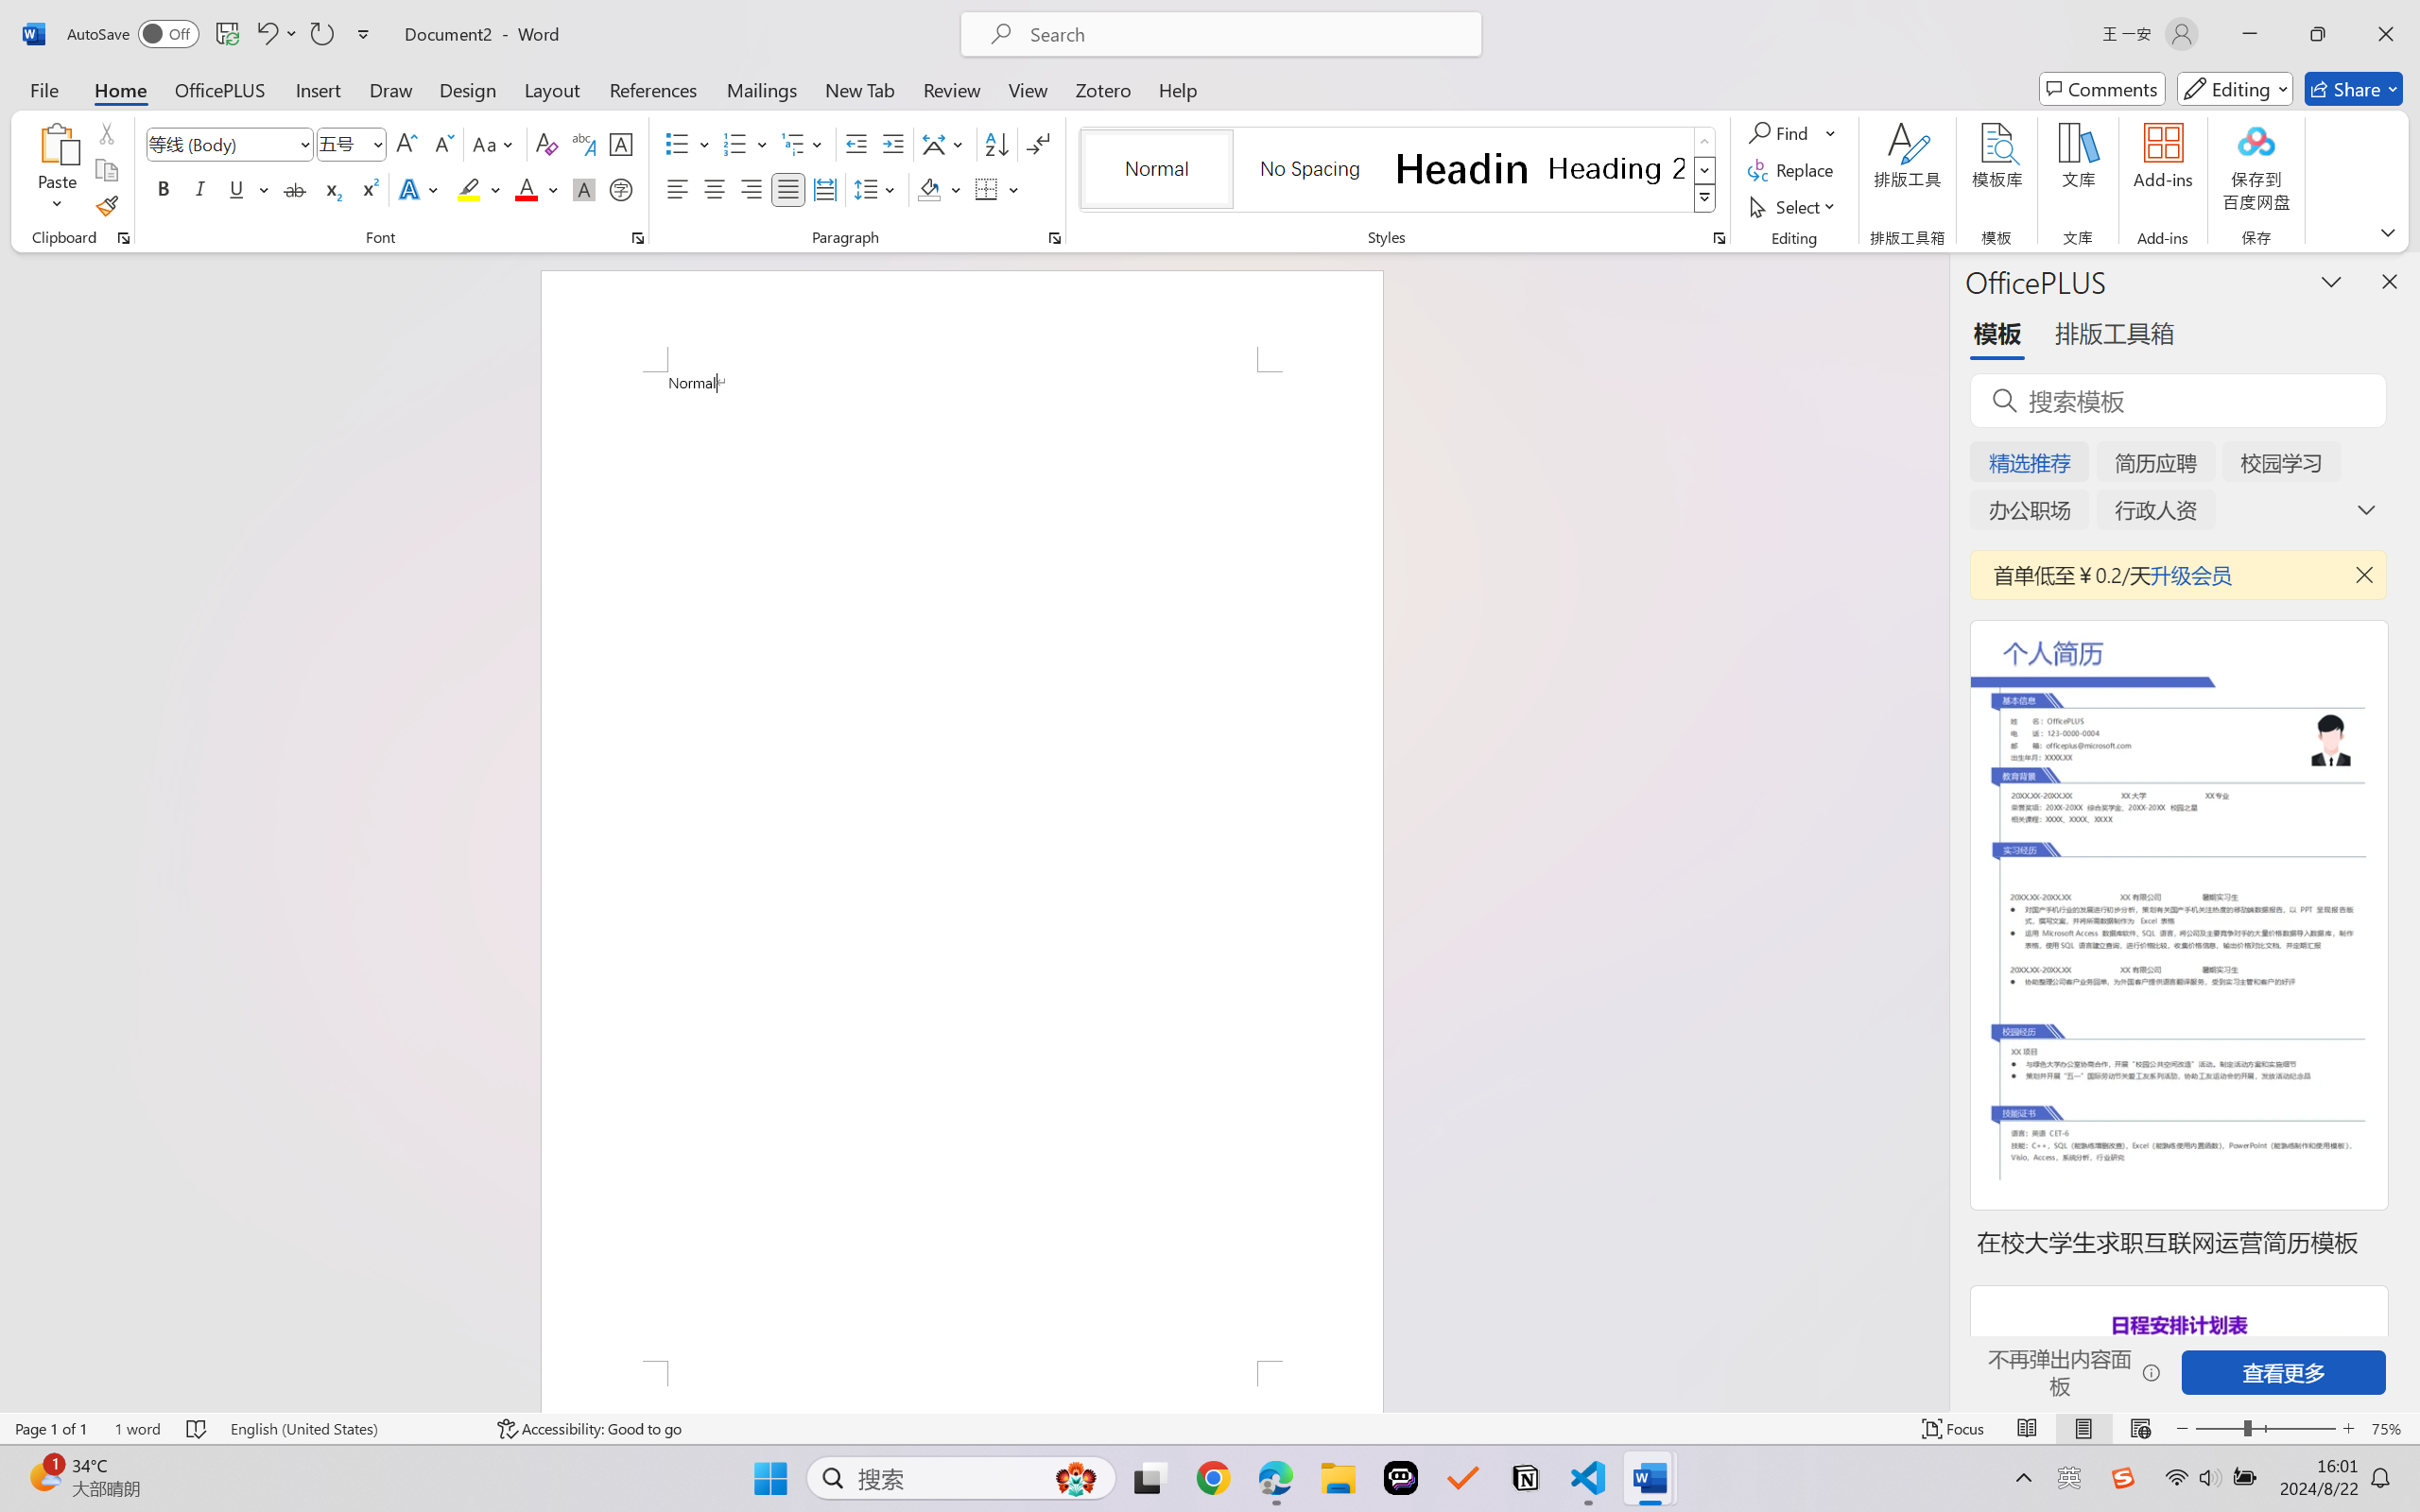 This screenshot has width=2420, height=1512. Describe the element at coordinates (2388, 232) in the screenshot. I see `Ribbon Display Options` at that location.